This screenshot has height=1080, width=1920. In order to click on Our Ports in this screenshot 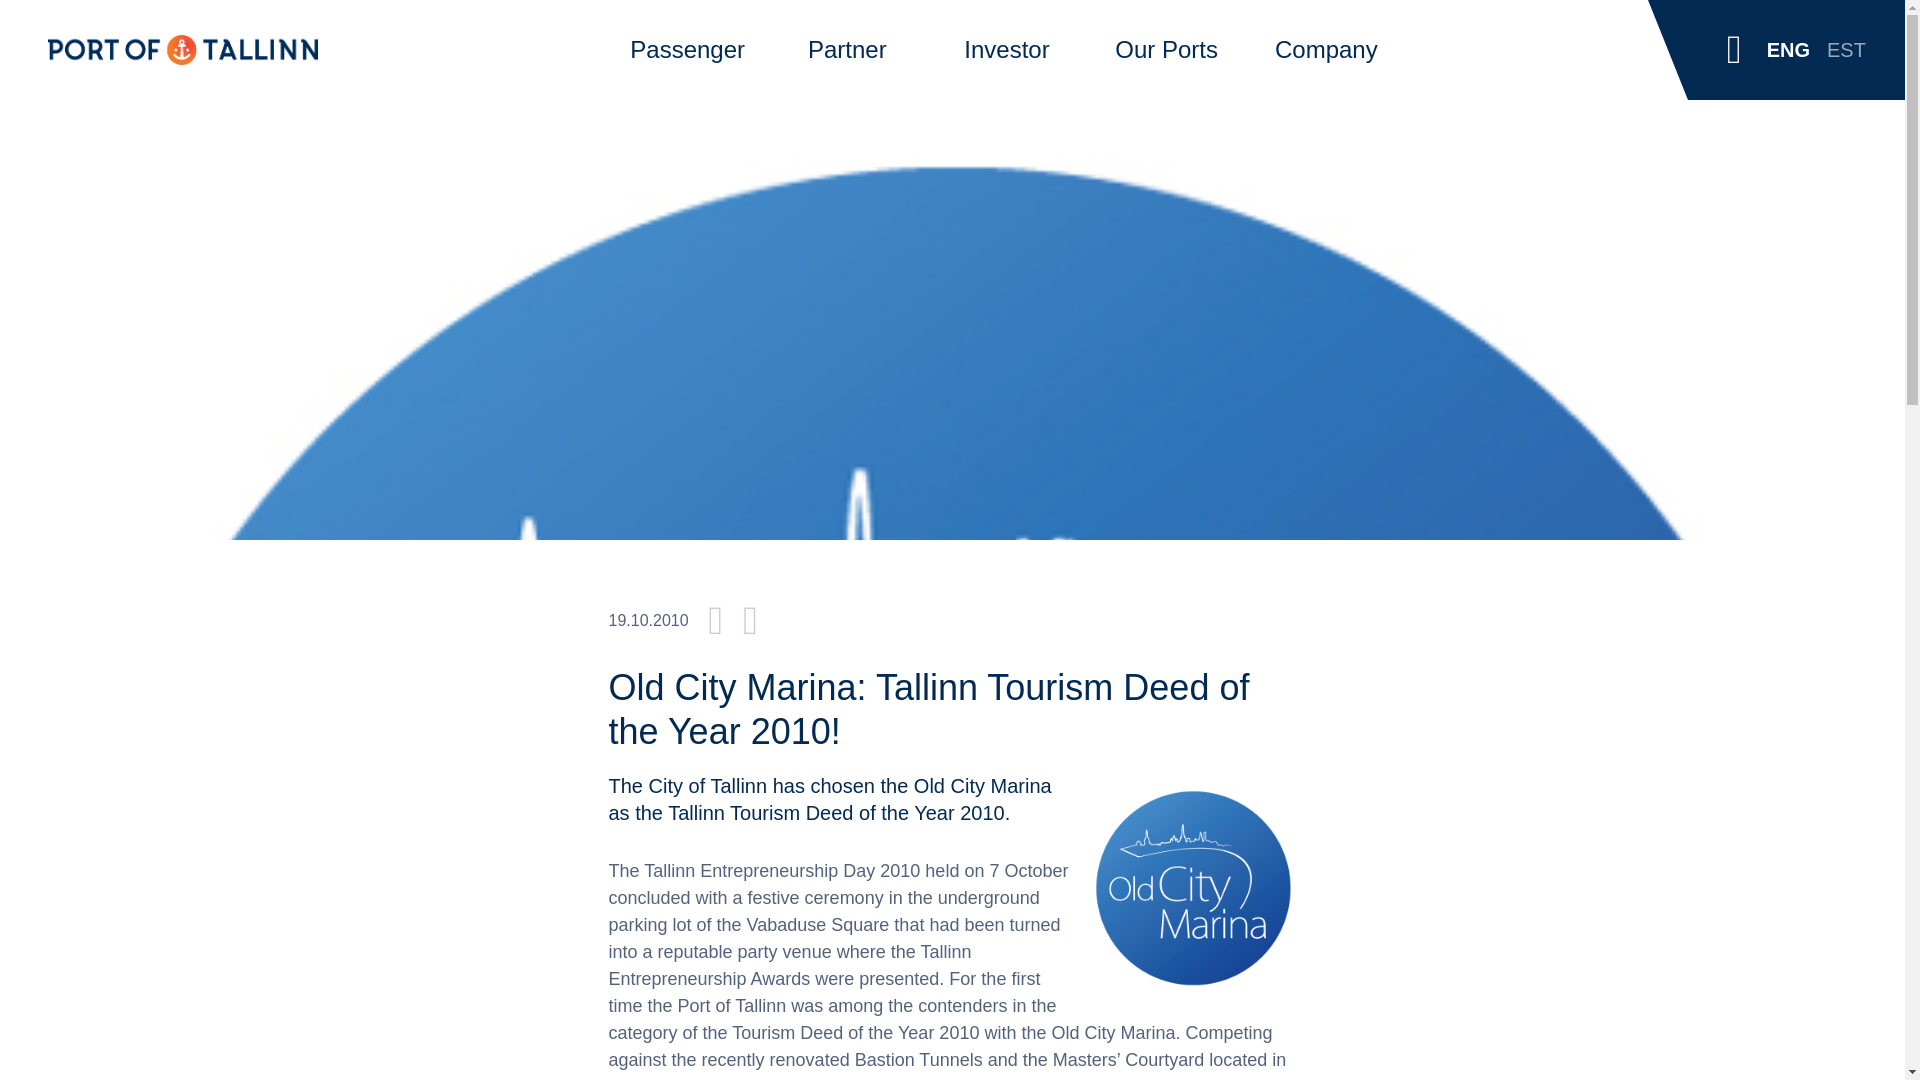, I will do `click(1166, 50)`.